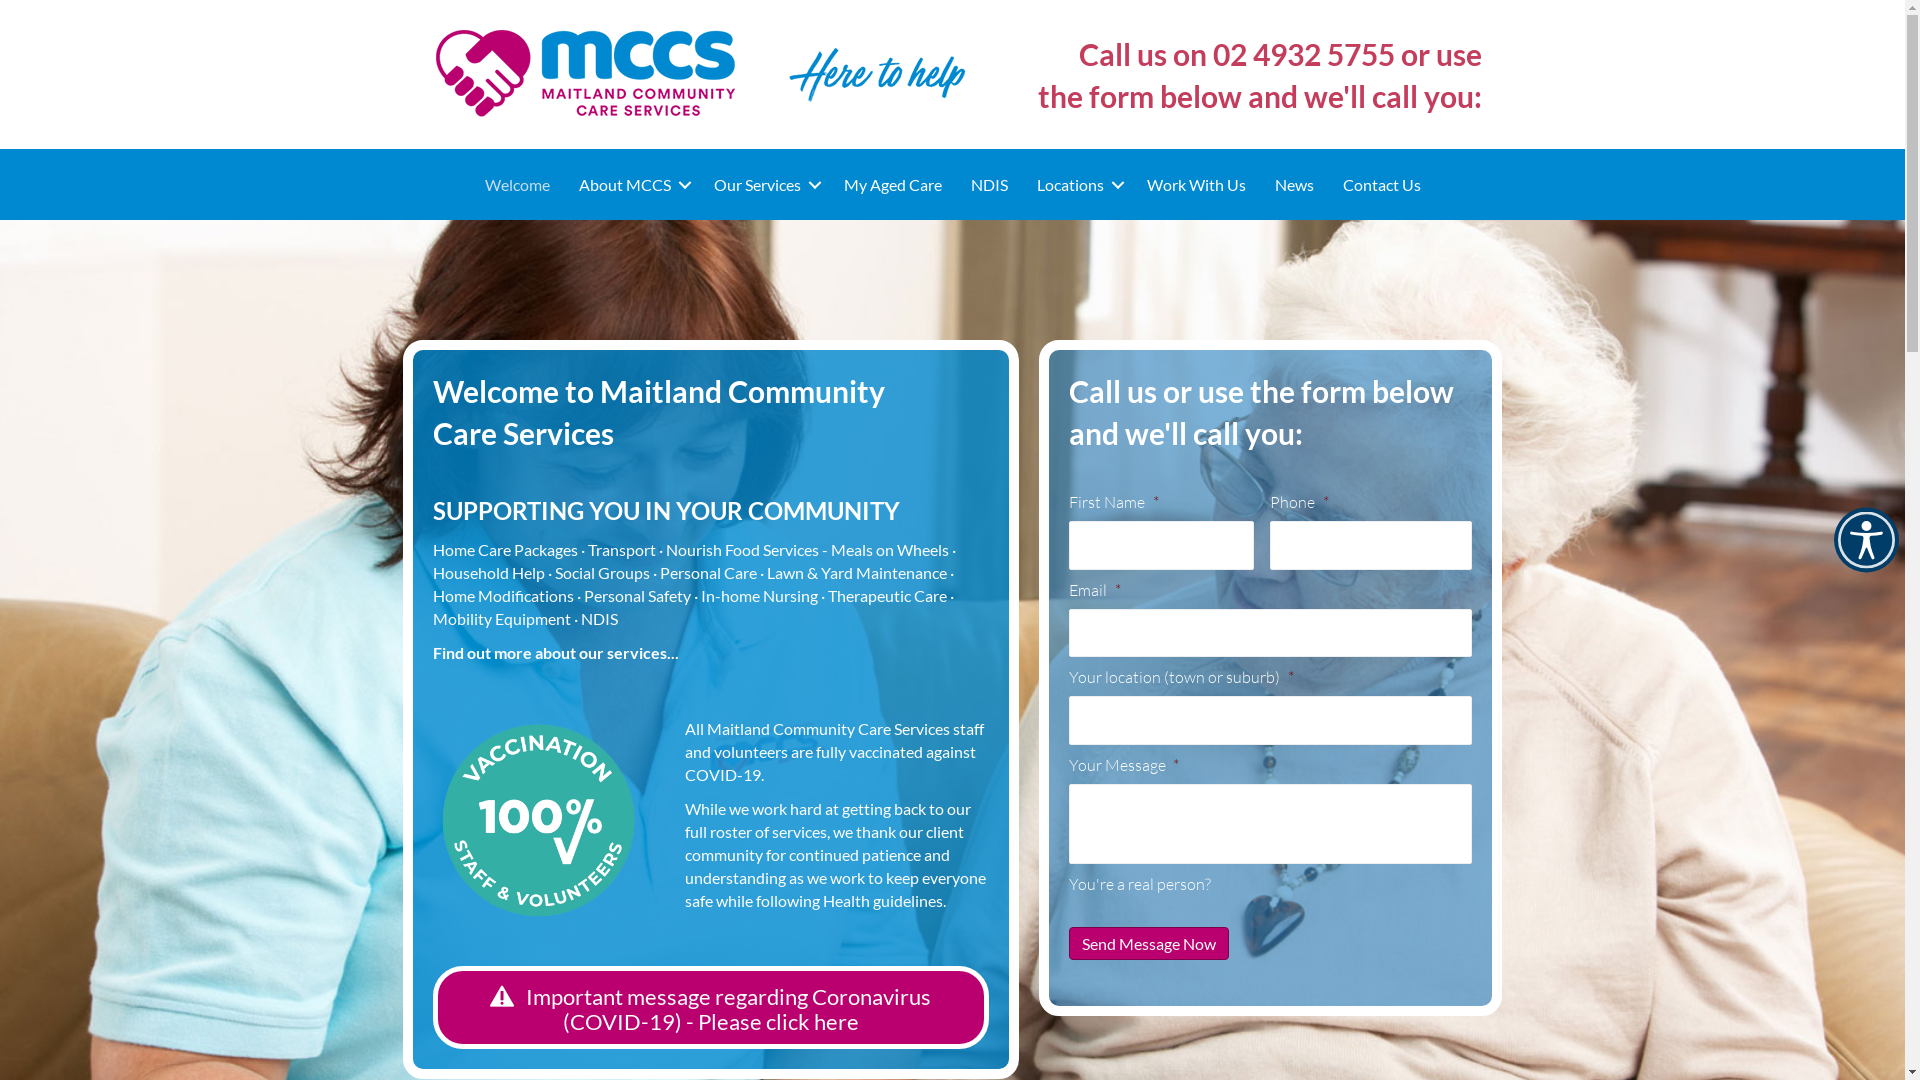 Image resolution: width=1920 pixels, height=1080 pixels. What do you see at coordinates (988, 184) in the screenshot?
I see `NDIS` at bounding box center [988, 184].